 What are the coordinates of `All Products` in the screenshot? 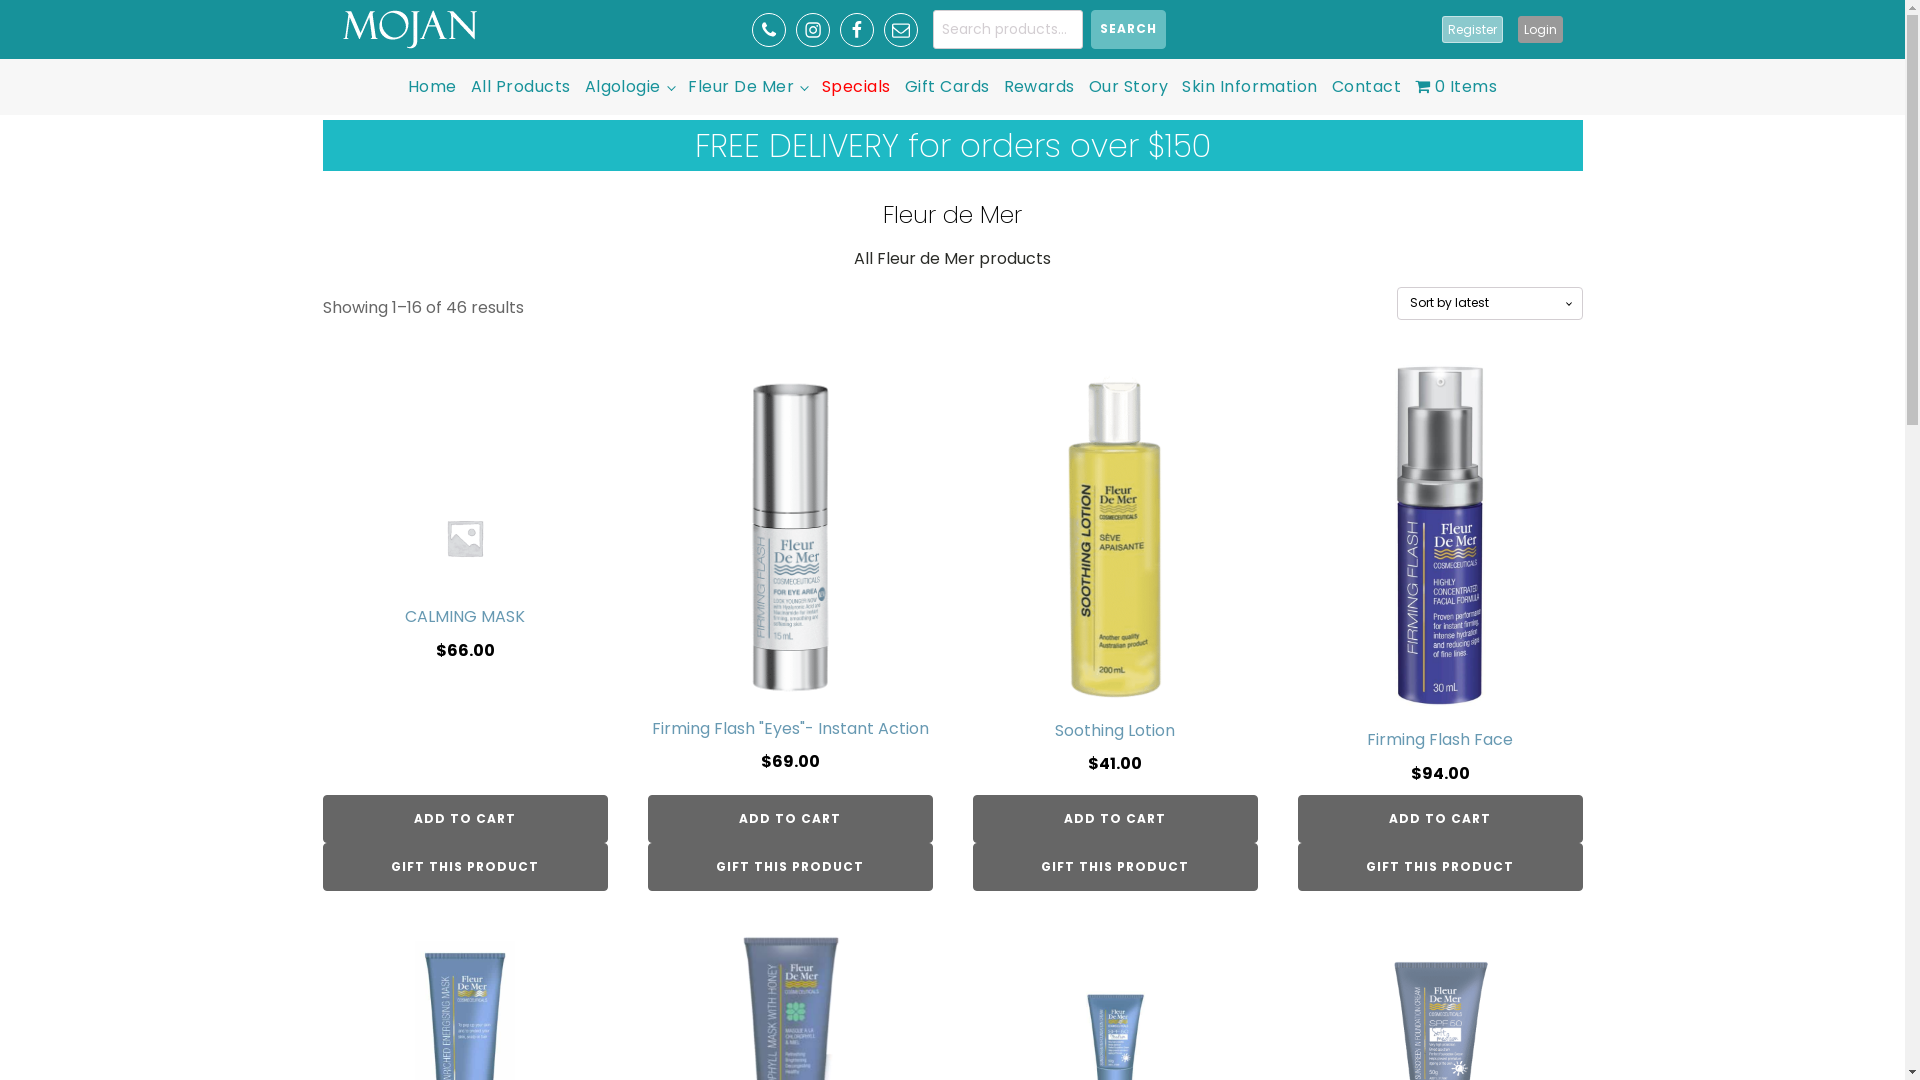 It's located at (521, 87).